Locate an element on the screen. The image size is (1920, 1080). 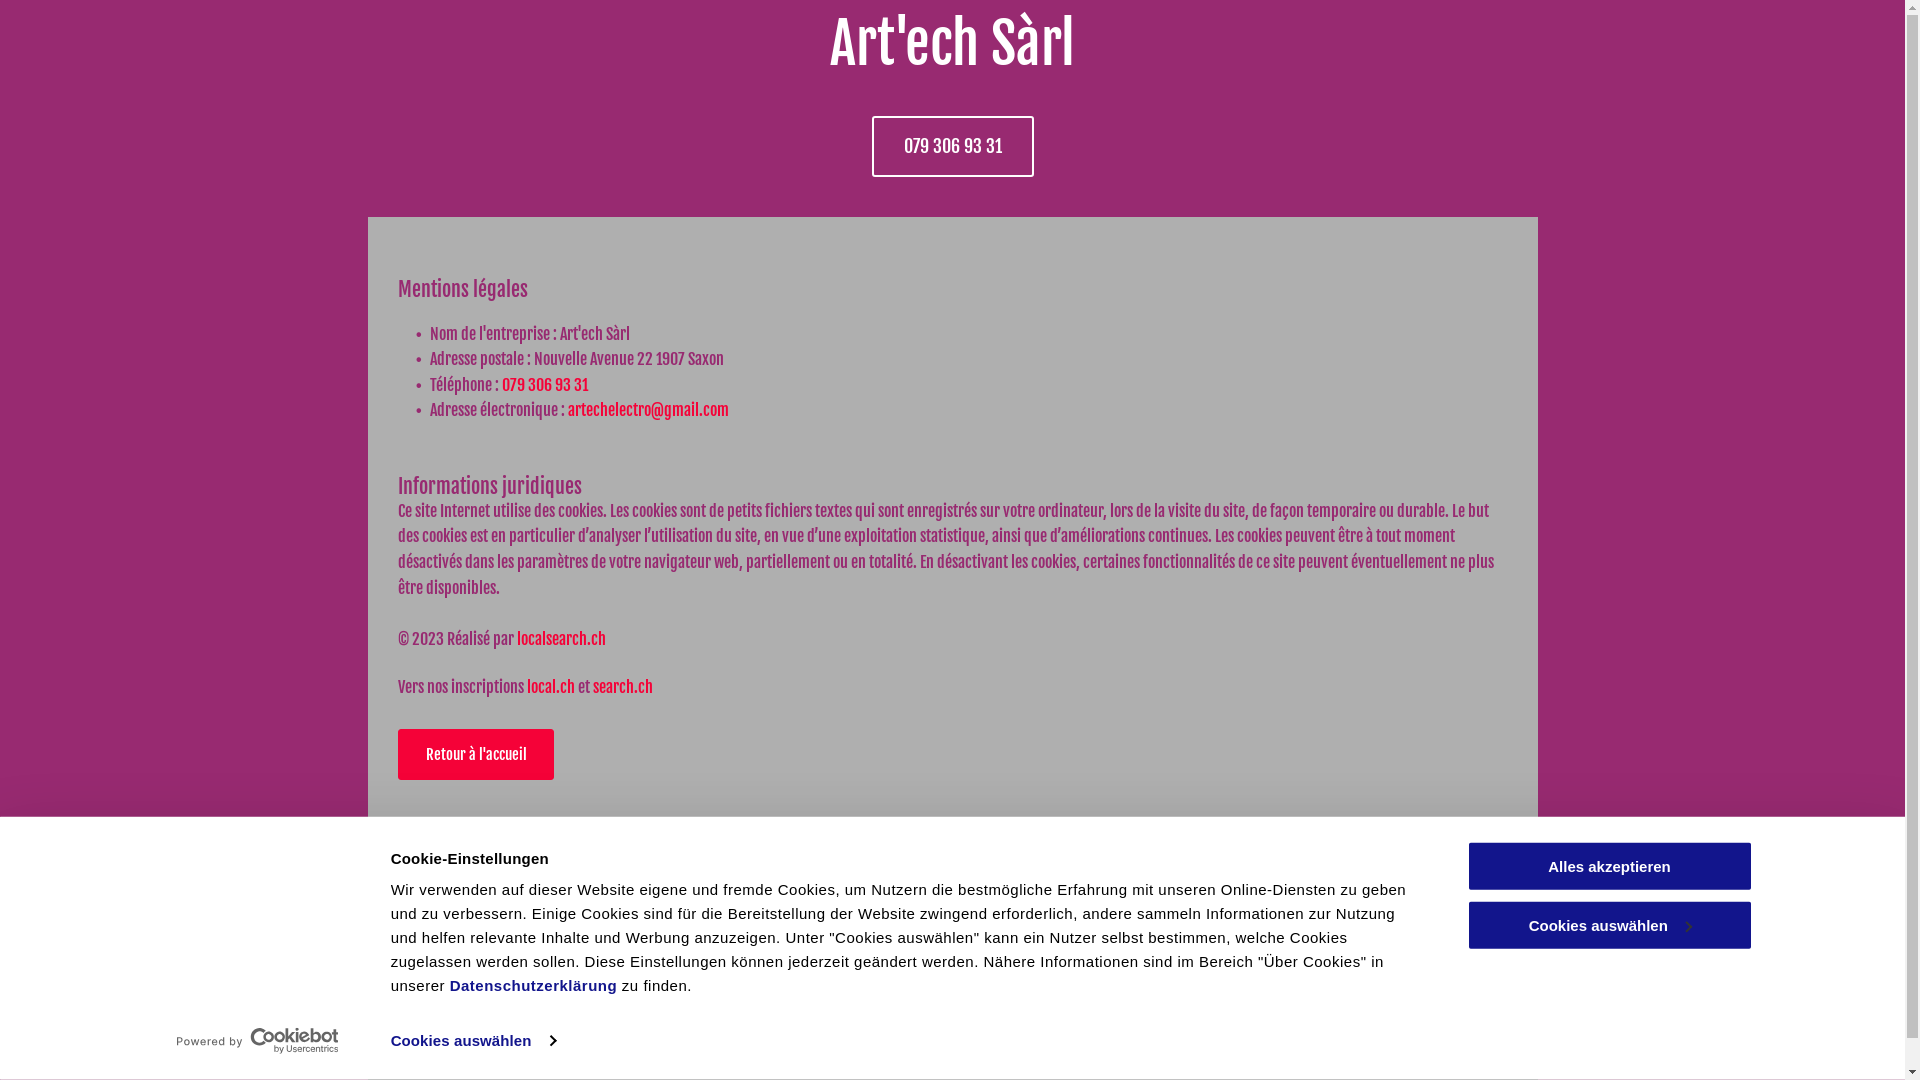
artechelectro@gmail.com is located at coordinates (760, 968).